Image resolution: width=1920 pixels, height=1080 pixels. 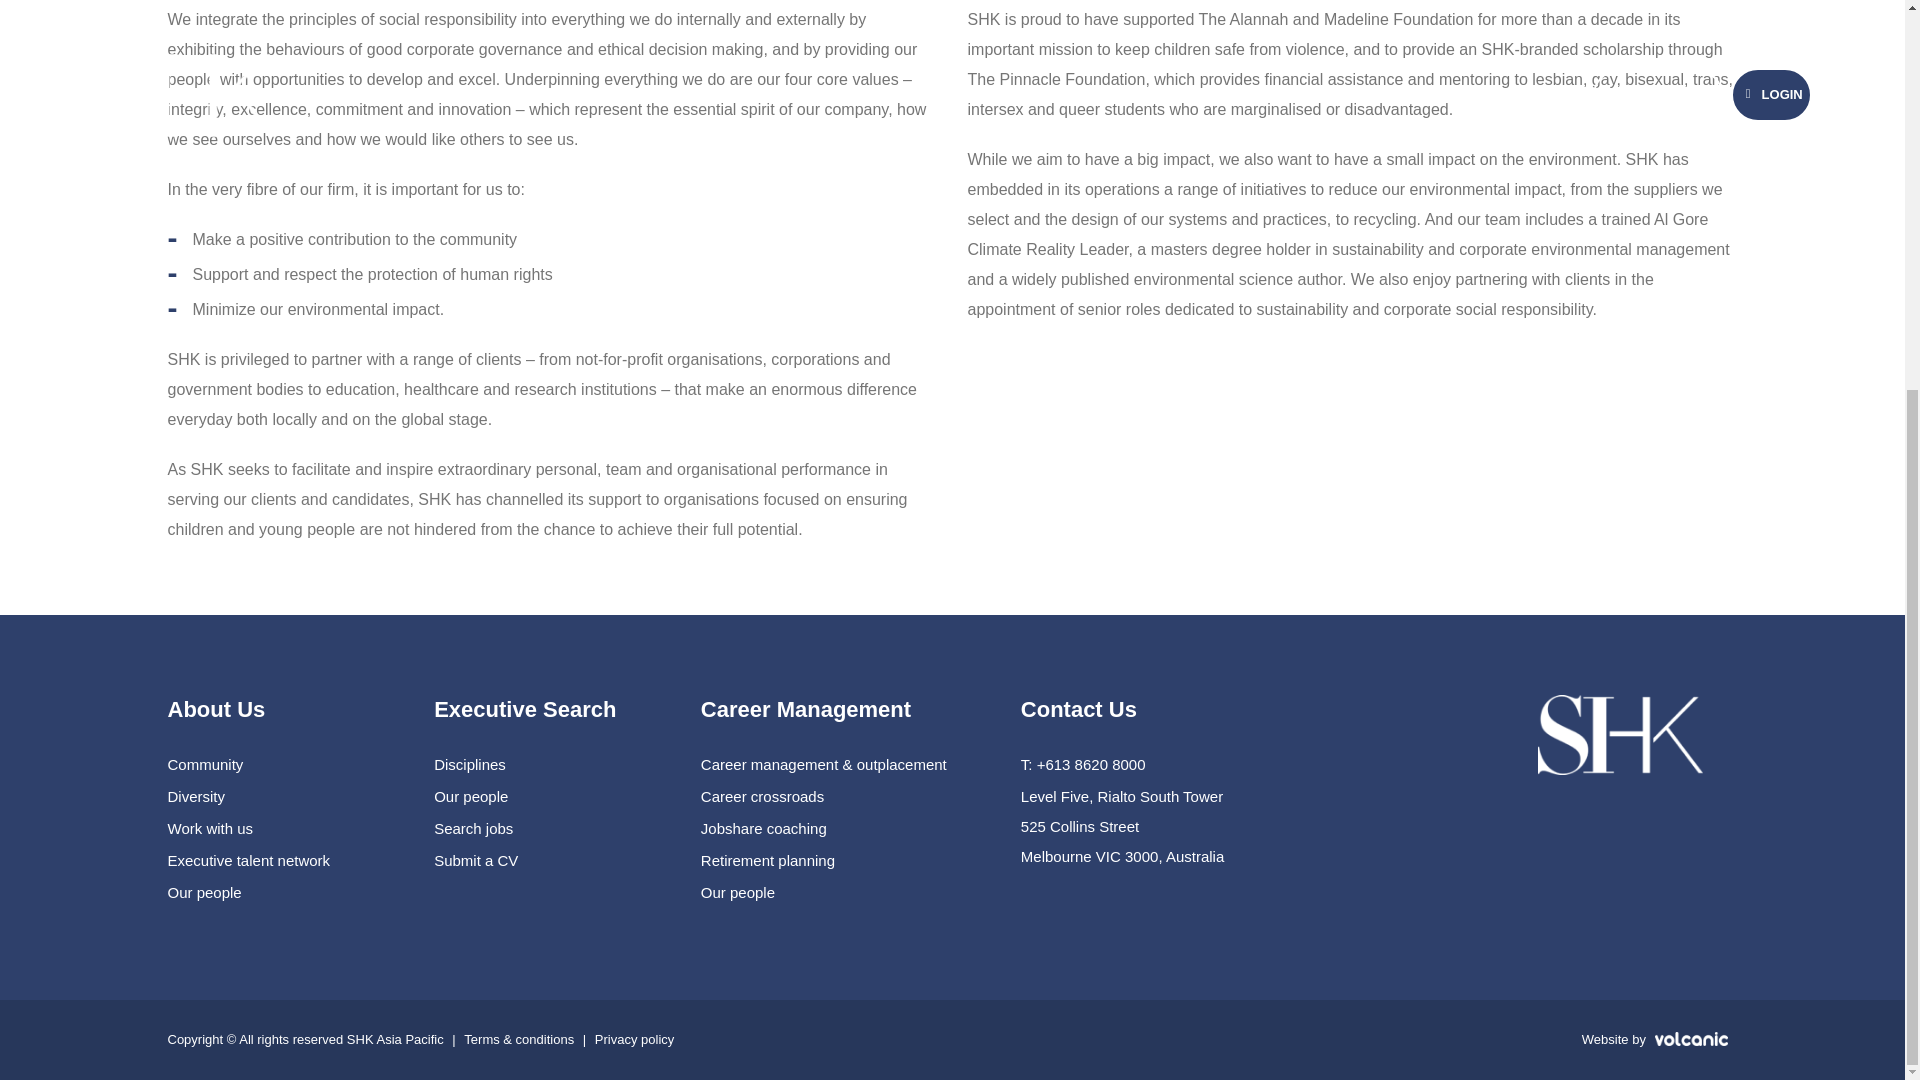 What do you see at coordinates (768, 862) in the screenshot?
I see `Retirement planning` at bounding box center [768, 862].